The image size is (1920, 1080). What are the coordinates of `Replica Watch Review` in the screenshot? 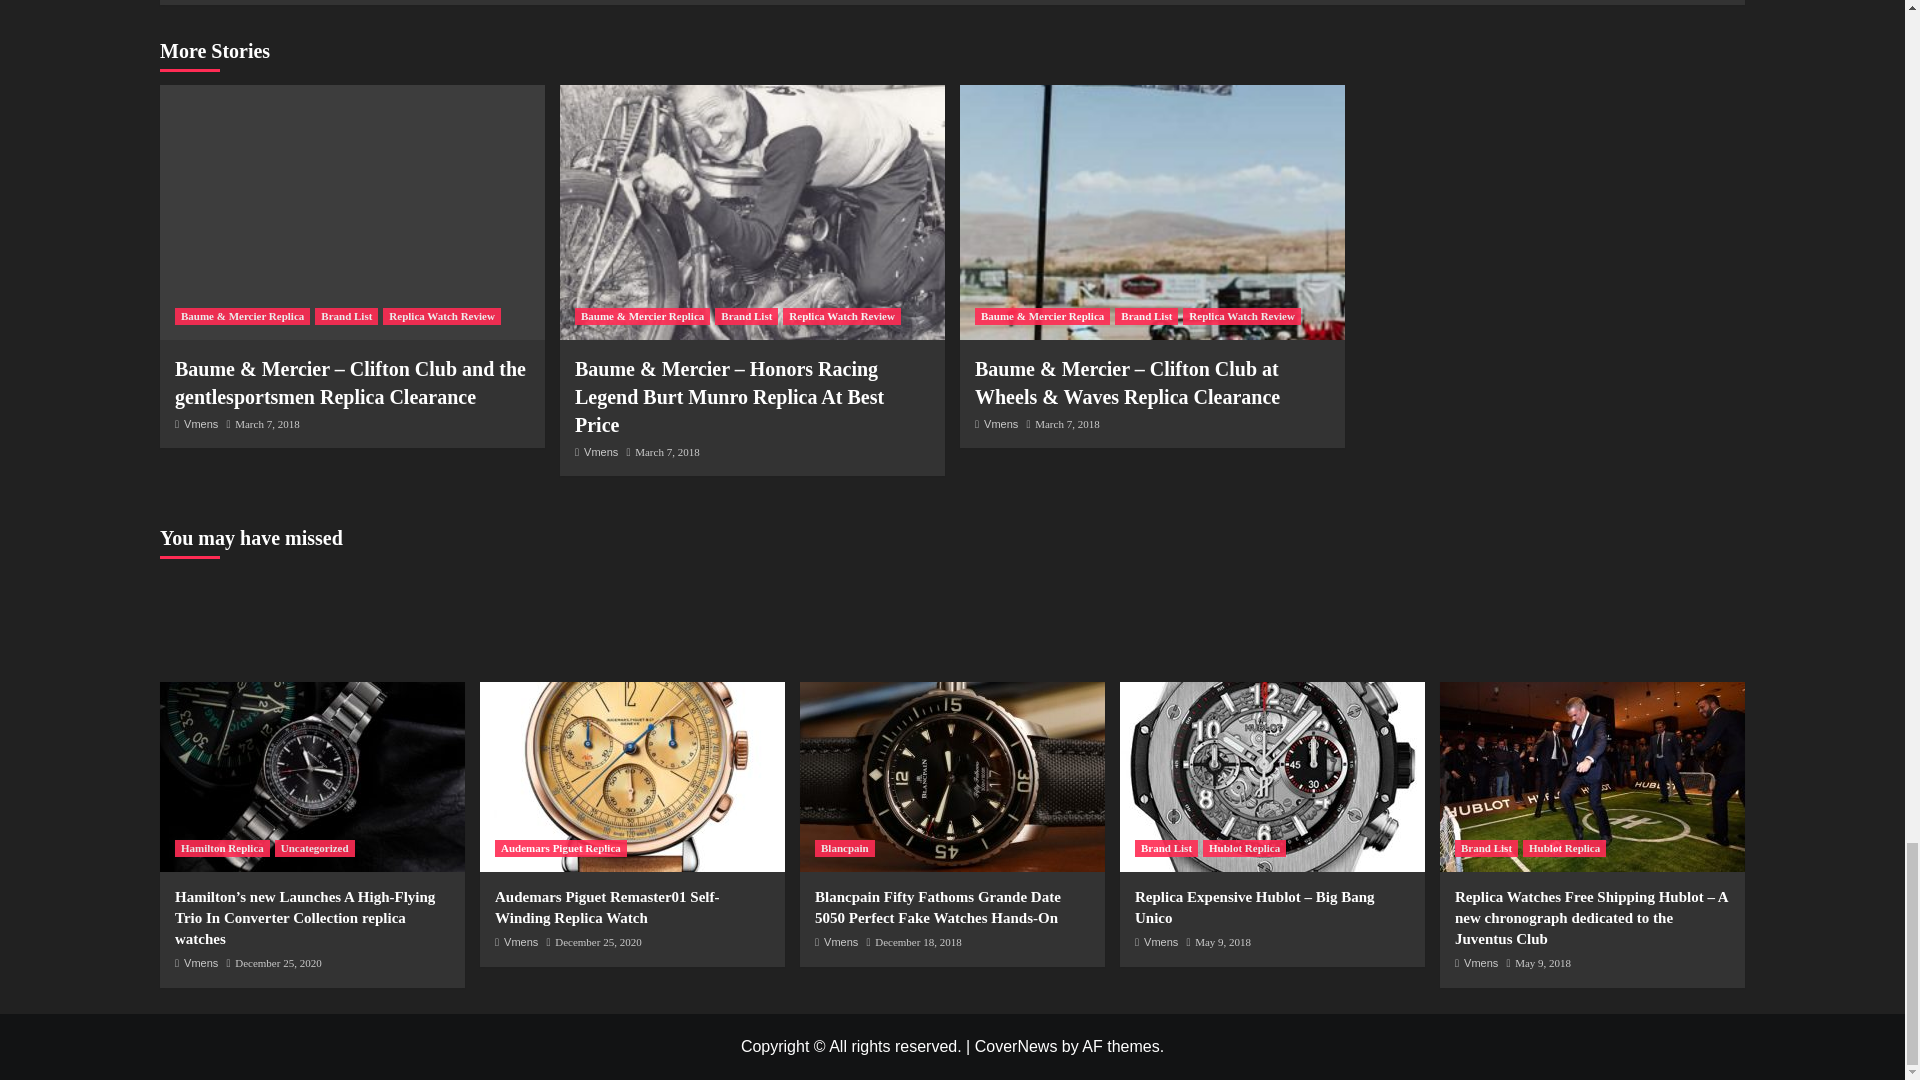 It's located at (842, 316).